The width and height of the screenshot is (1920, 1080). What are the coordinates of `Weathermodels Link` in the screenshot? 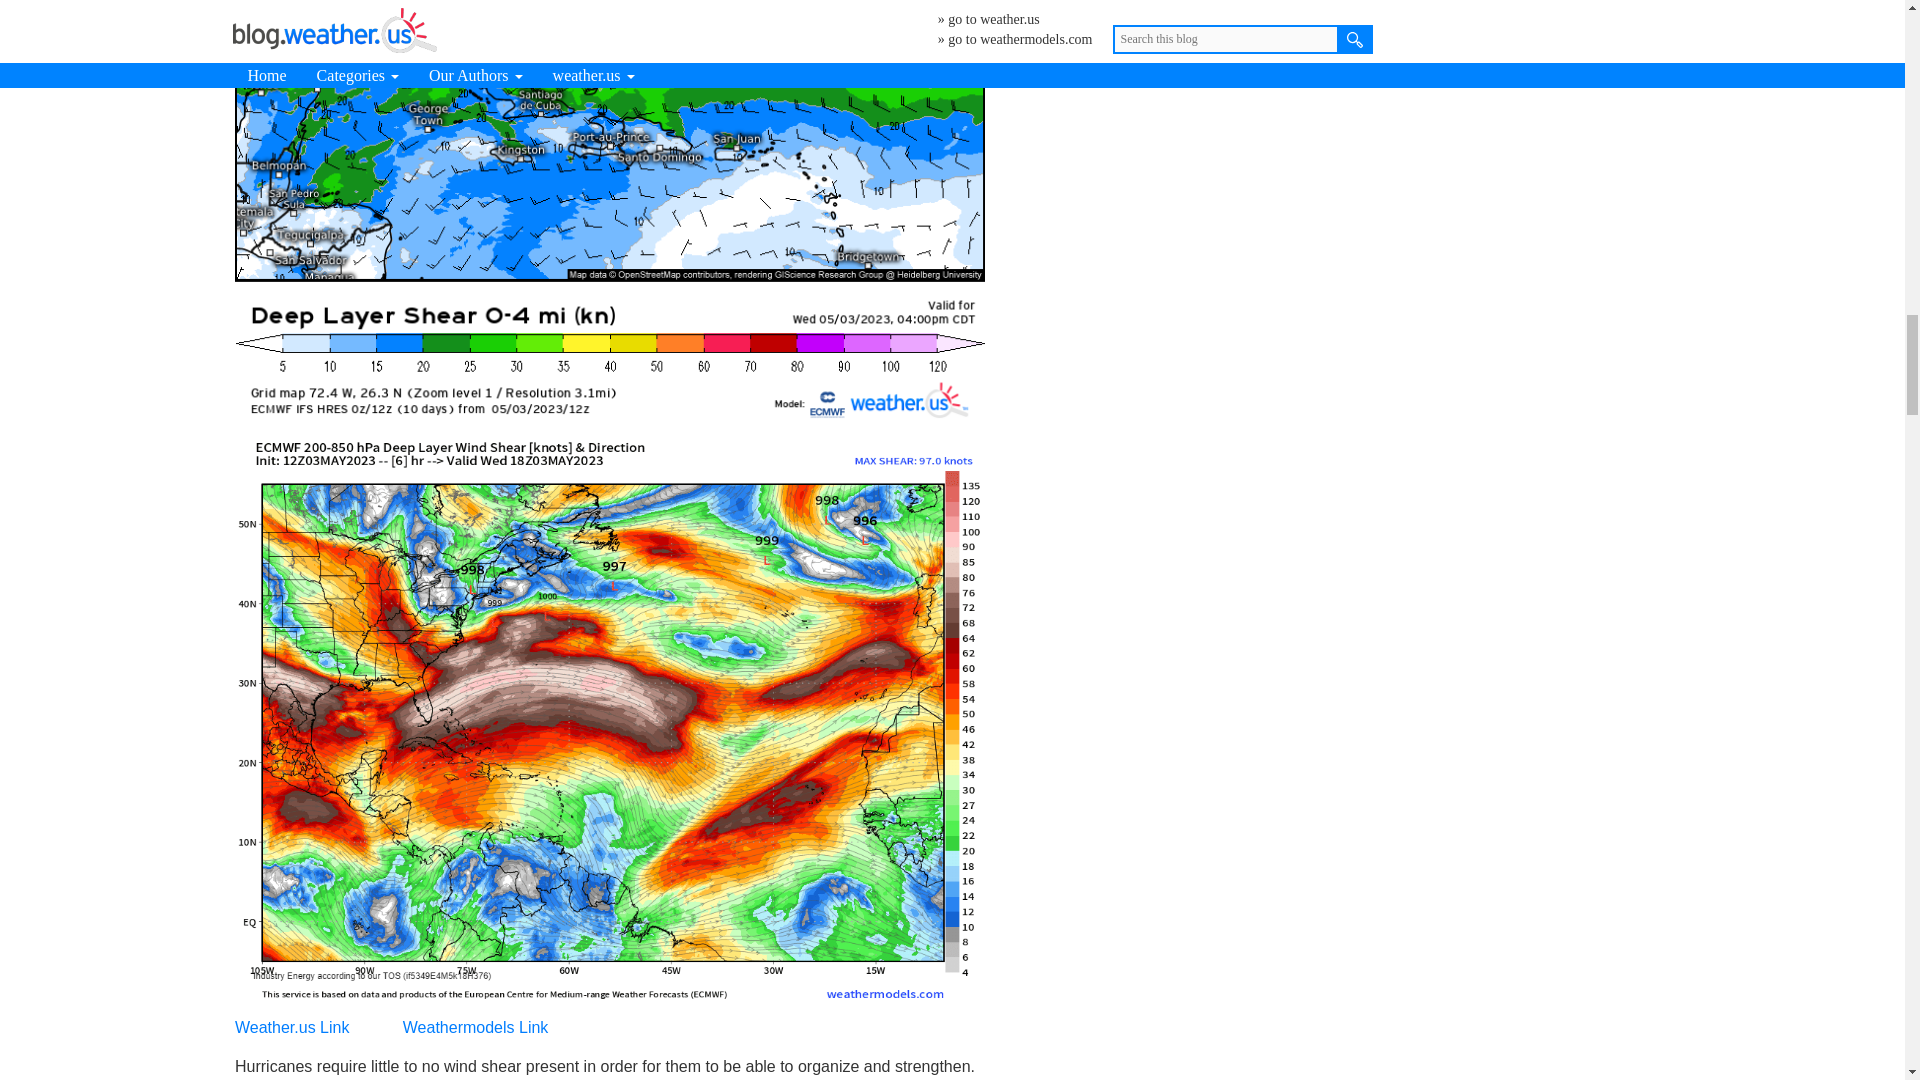 It's located at (476, 1027).